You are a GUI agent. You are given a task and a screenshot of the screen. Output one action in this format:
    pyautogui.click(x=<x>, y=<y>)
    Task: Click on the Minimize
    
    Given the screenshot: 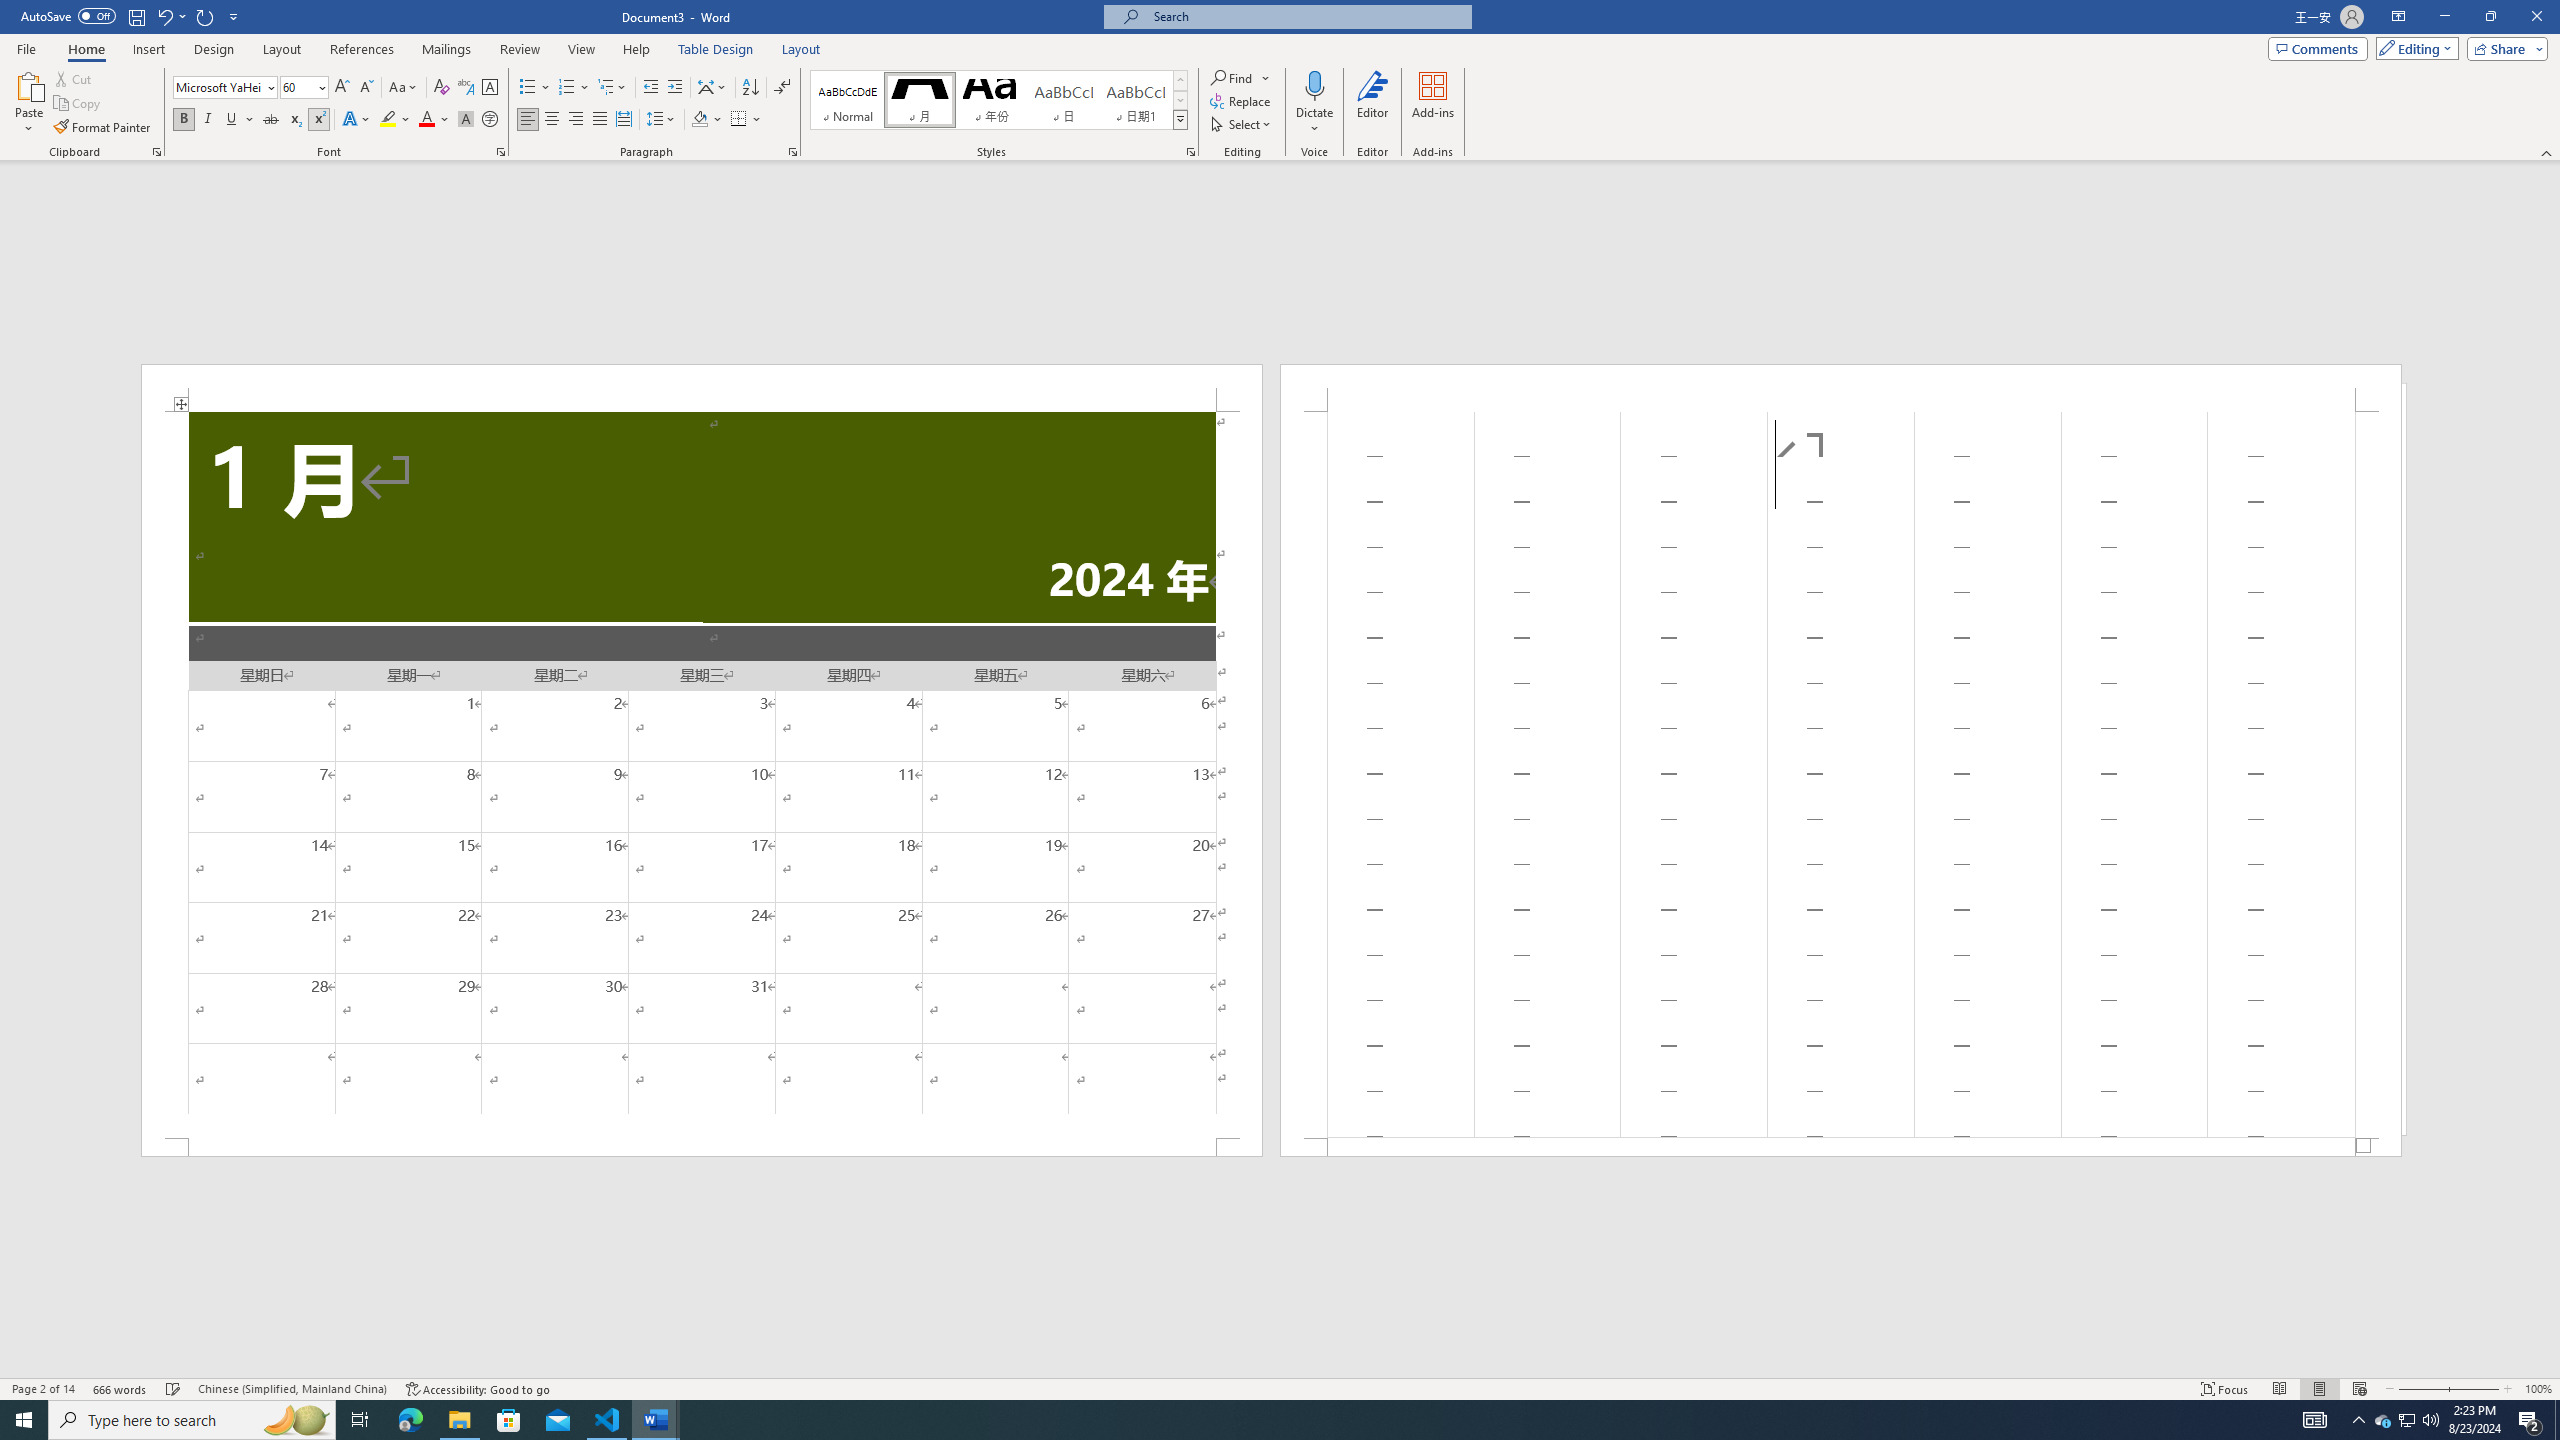 What is the action you would take?
    pyautogui.click(x=2444, y=17)
    